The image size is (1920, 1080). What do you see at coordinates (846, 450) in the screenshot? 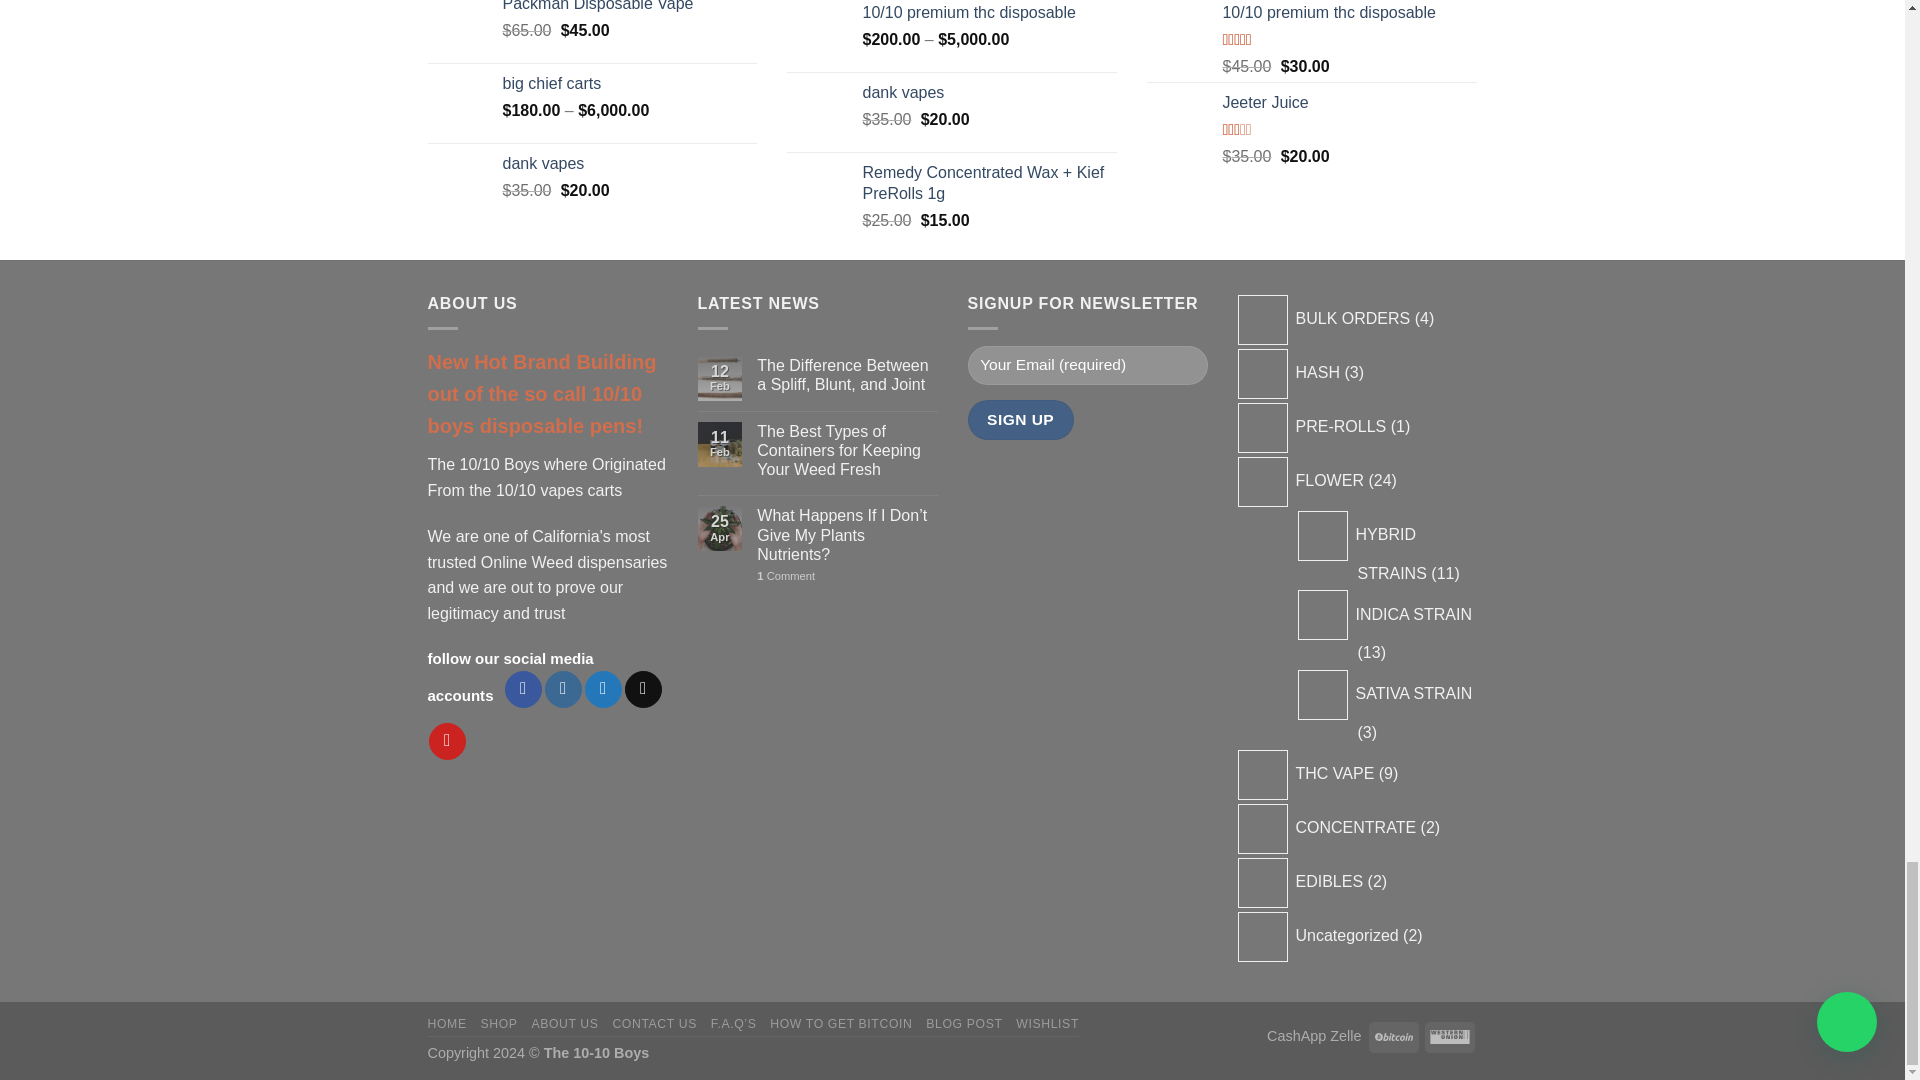
I see `The Best Types of Containers for Keeping Your Weed Fresh` at bounding box center [846, 450].